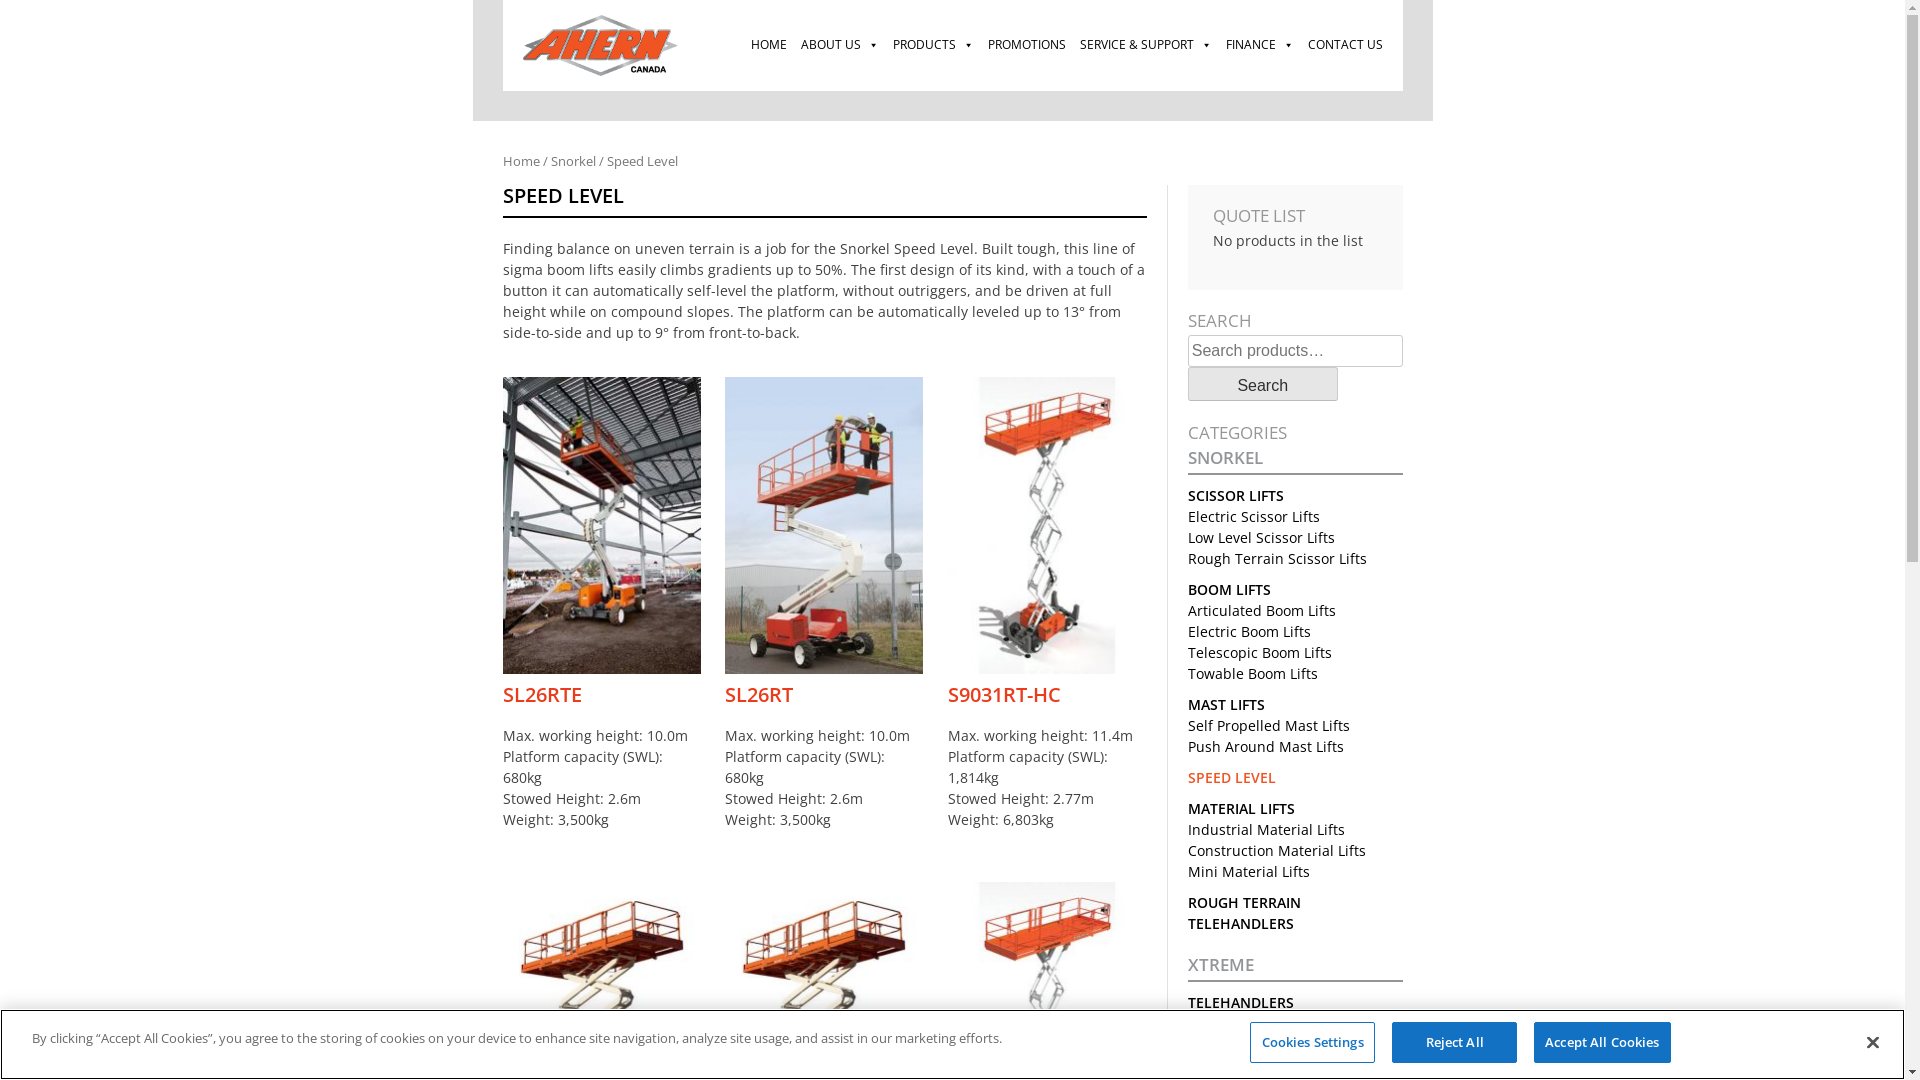 This screenshot has width=1920, height=1080. Describe the element at coordinates (1145, 45) in the screenshot. I see `SERVICE & SUPPORT` at that location.